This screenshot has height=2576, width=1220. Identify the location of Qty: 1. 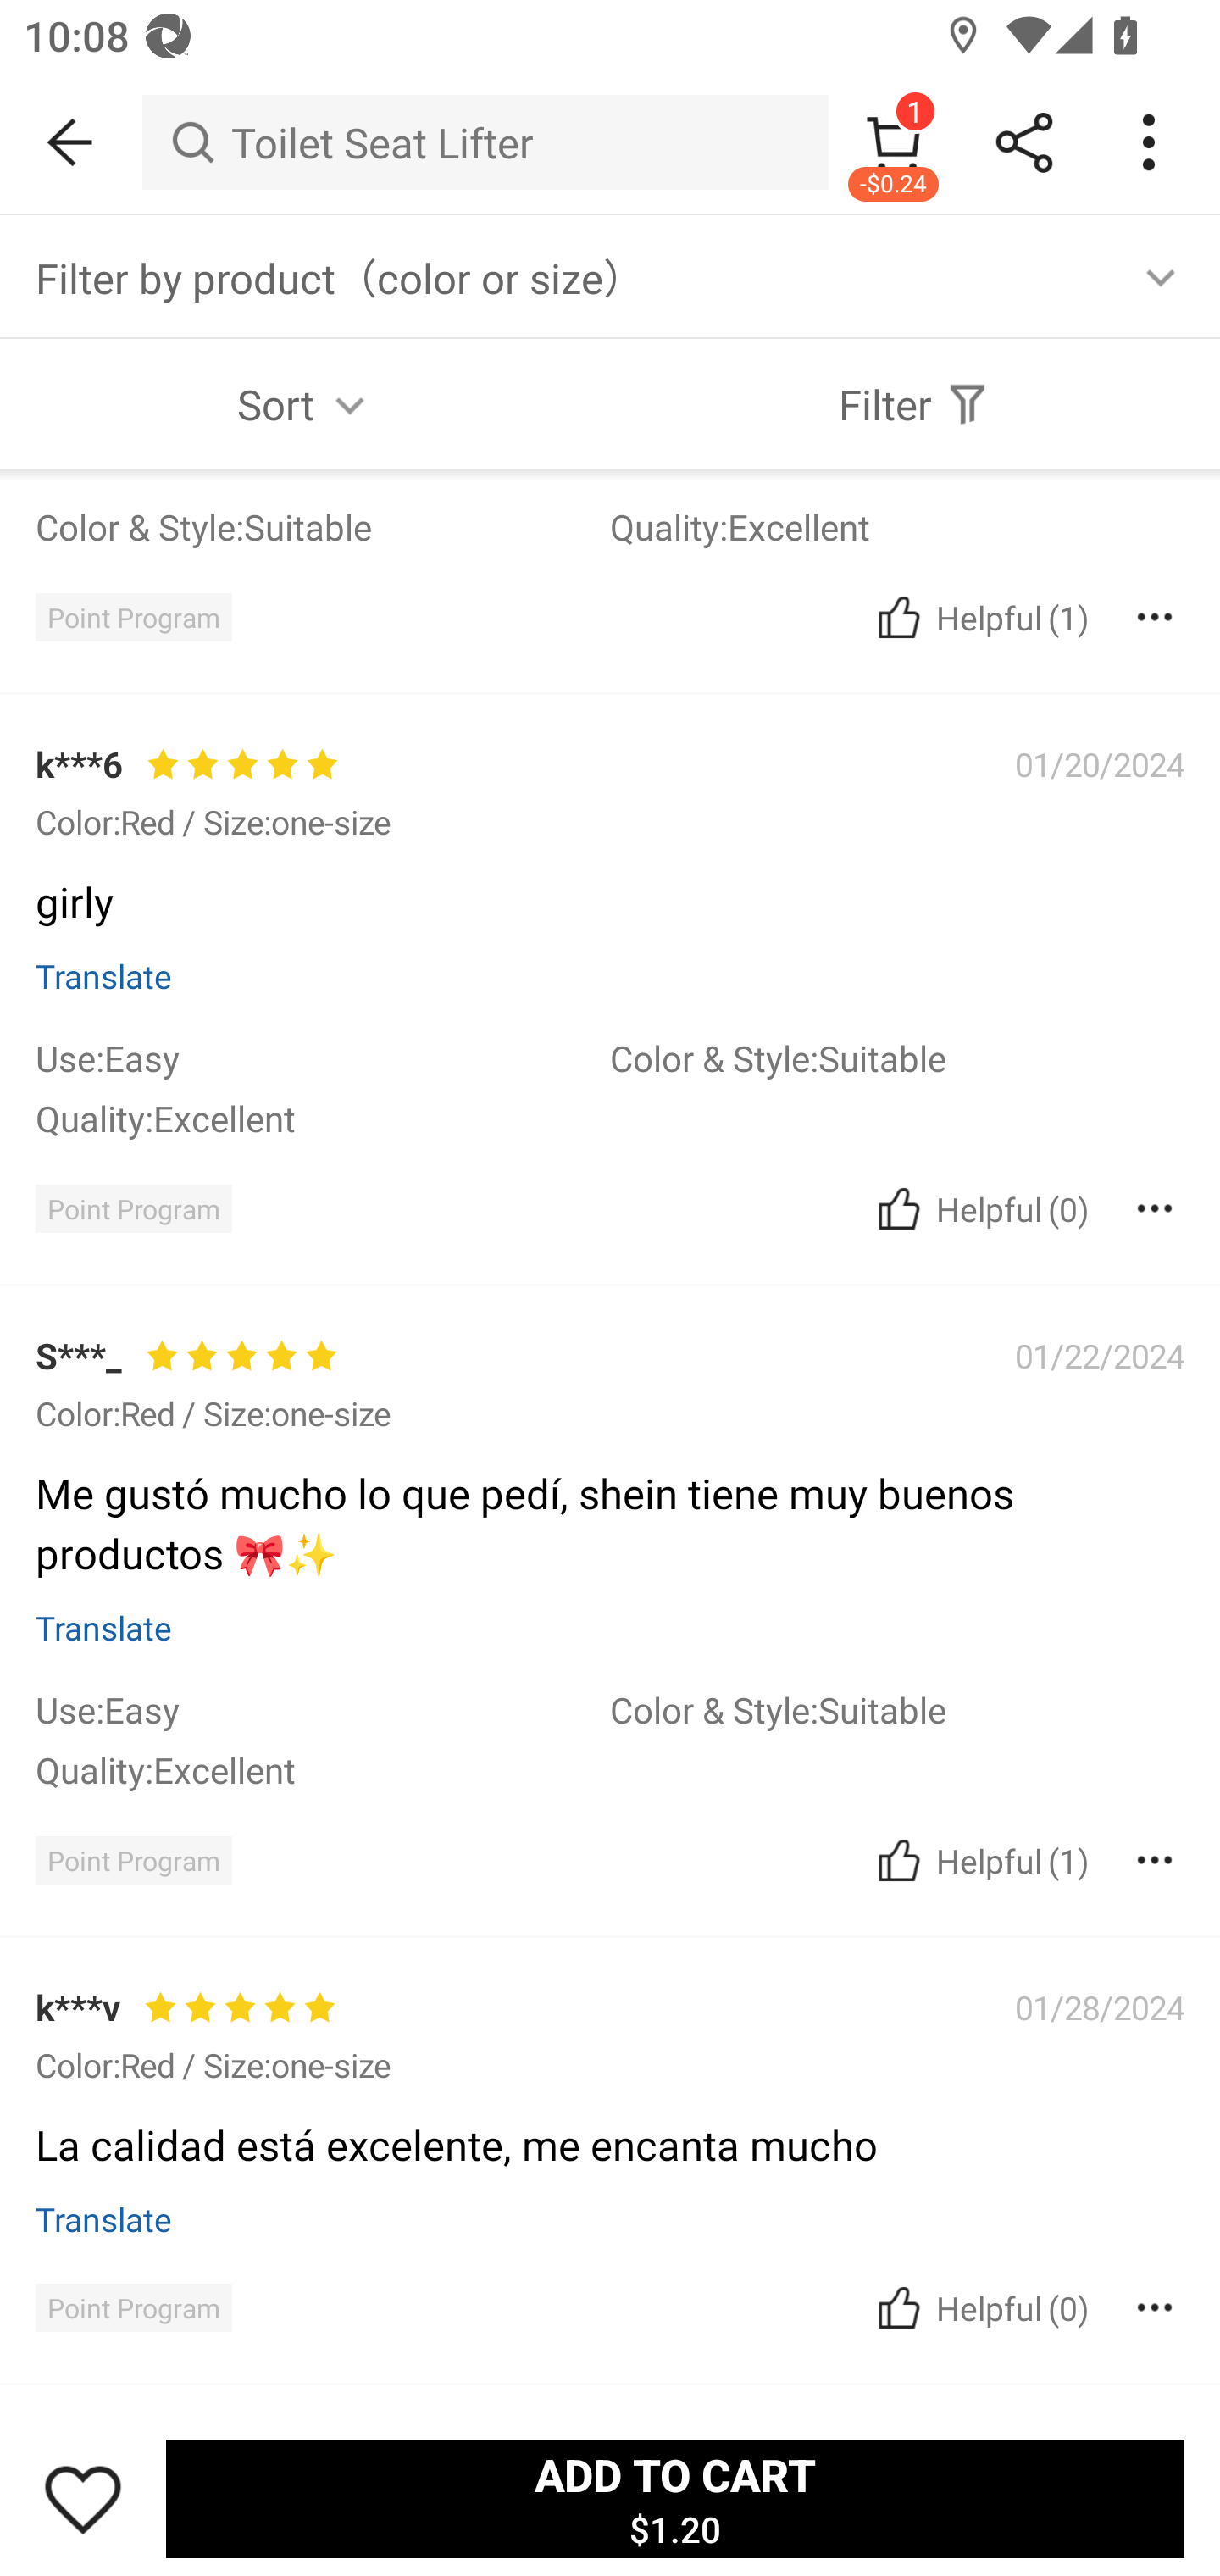
(610, 2040).